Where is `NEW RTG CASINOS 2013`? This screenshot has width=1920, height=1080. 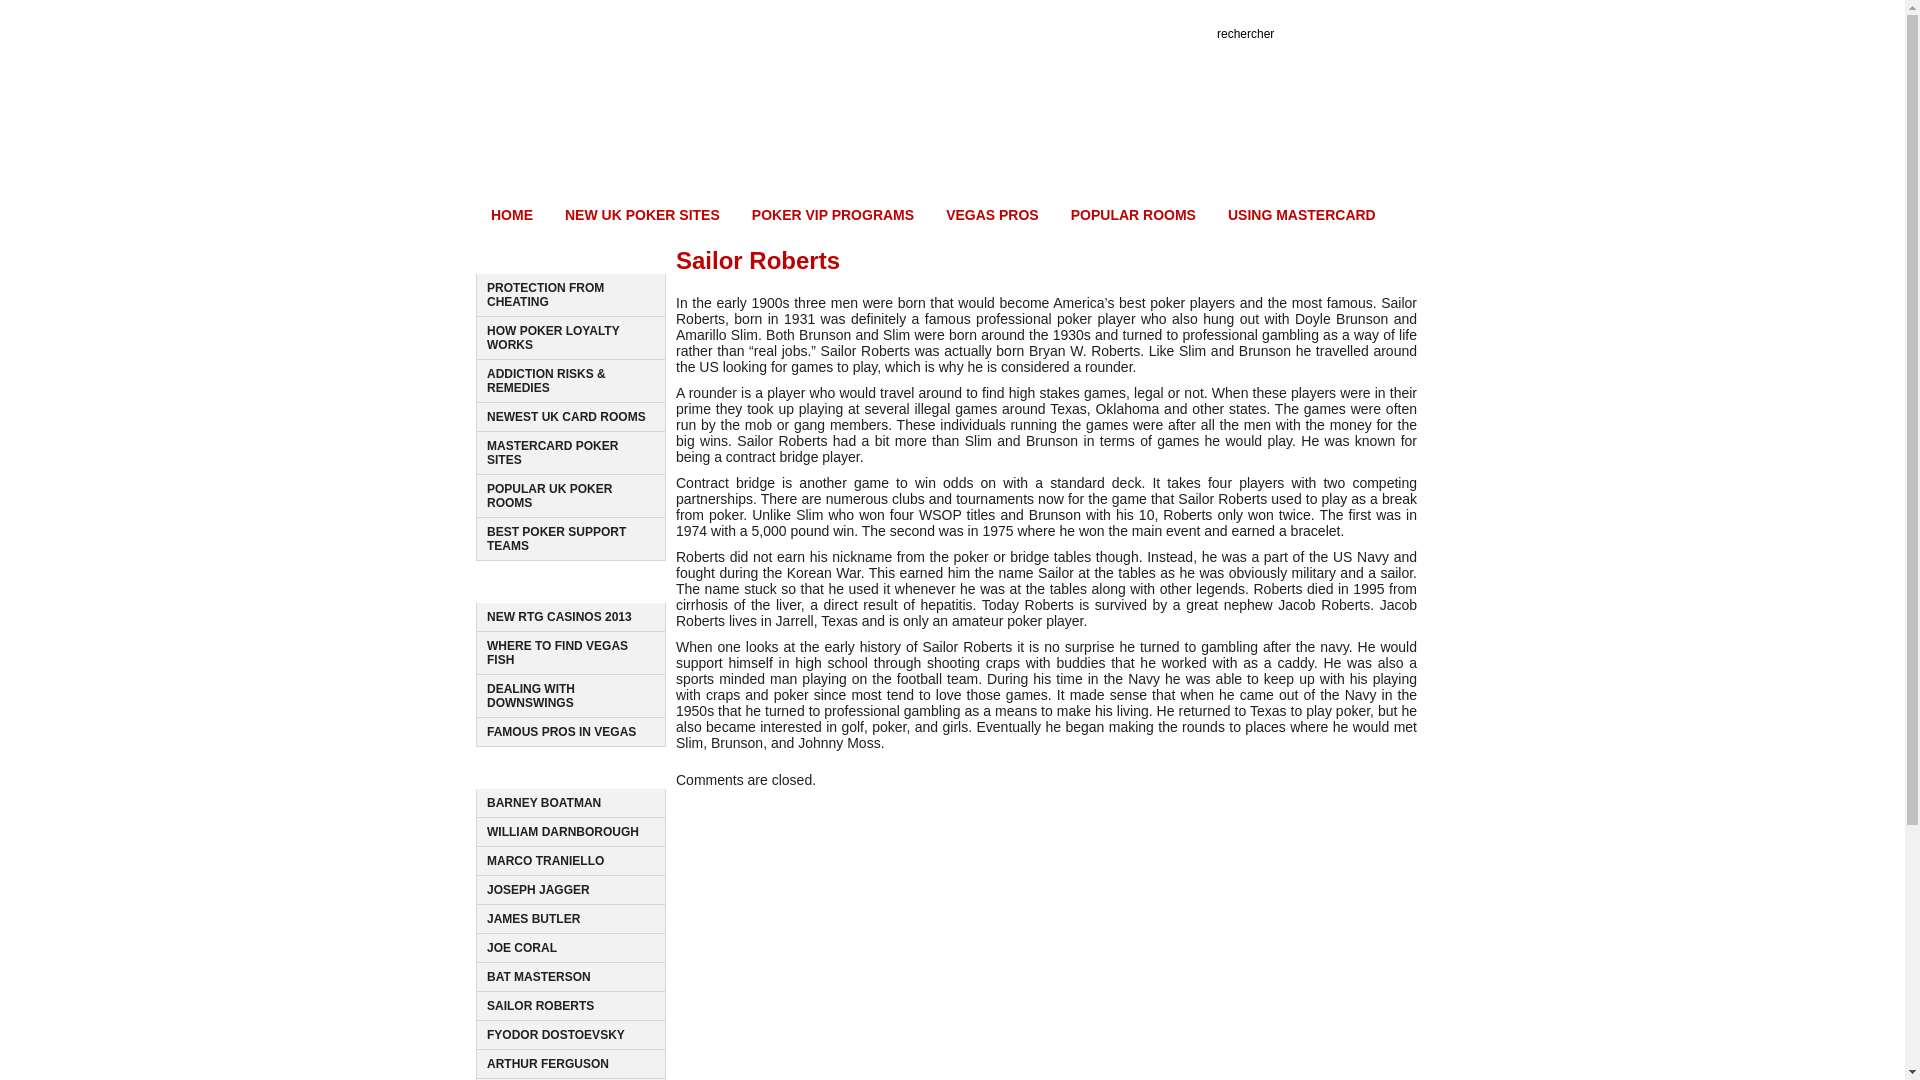 NEW RTG CASINOS 2013 is located at coordinates (559, 617).